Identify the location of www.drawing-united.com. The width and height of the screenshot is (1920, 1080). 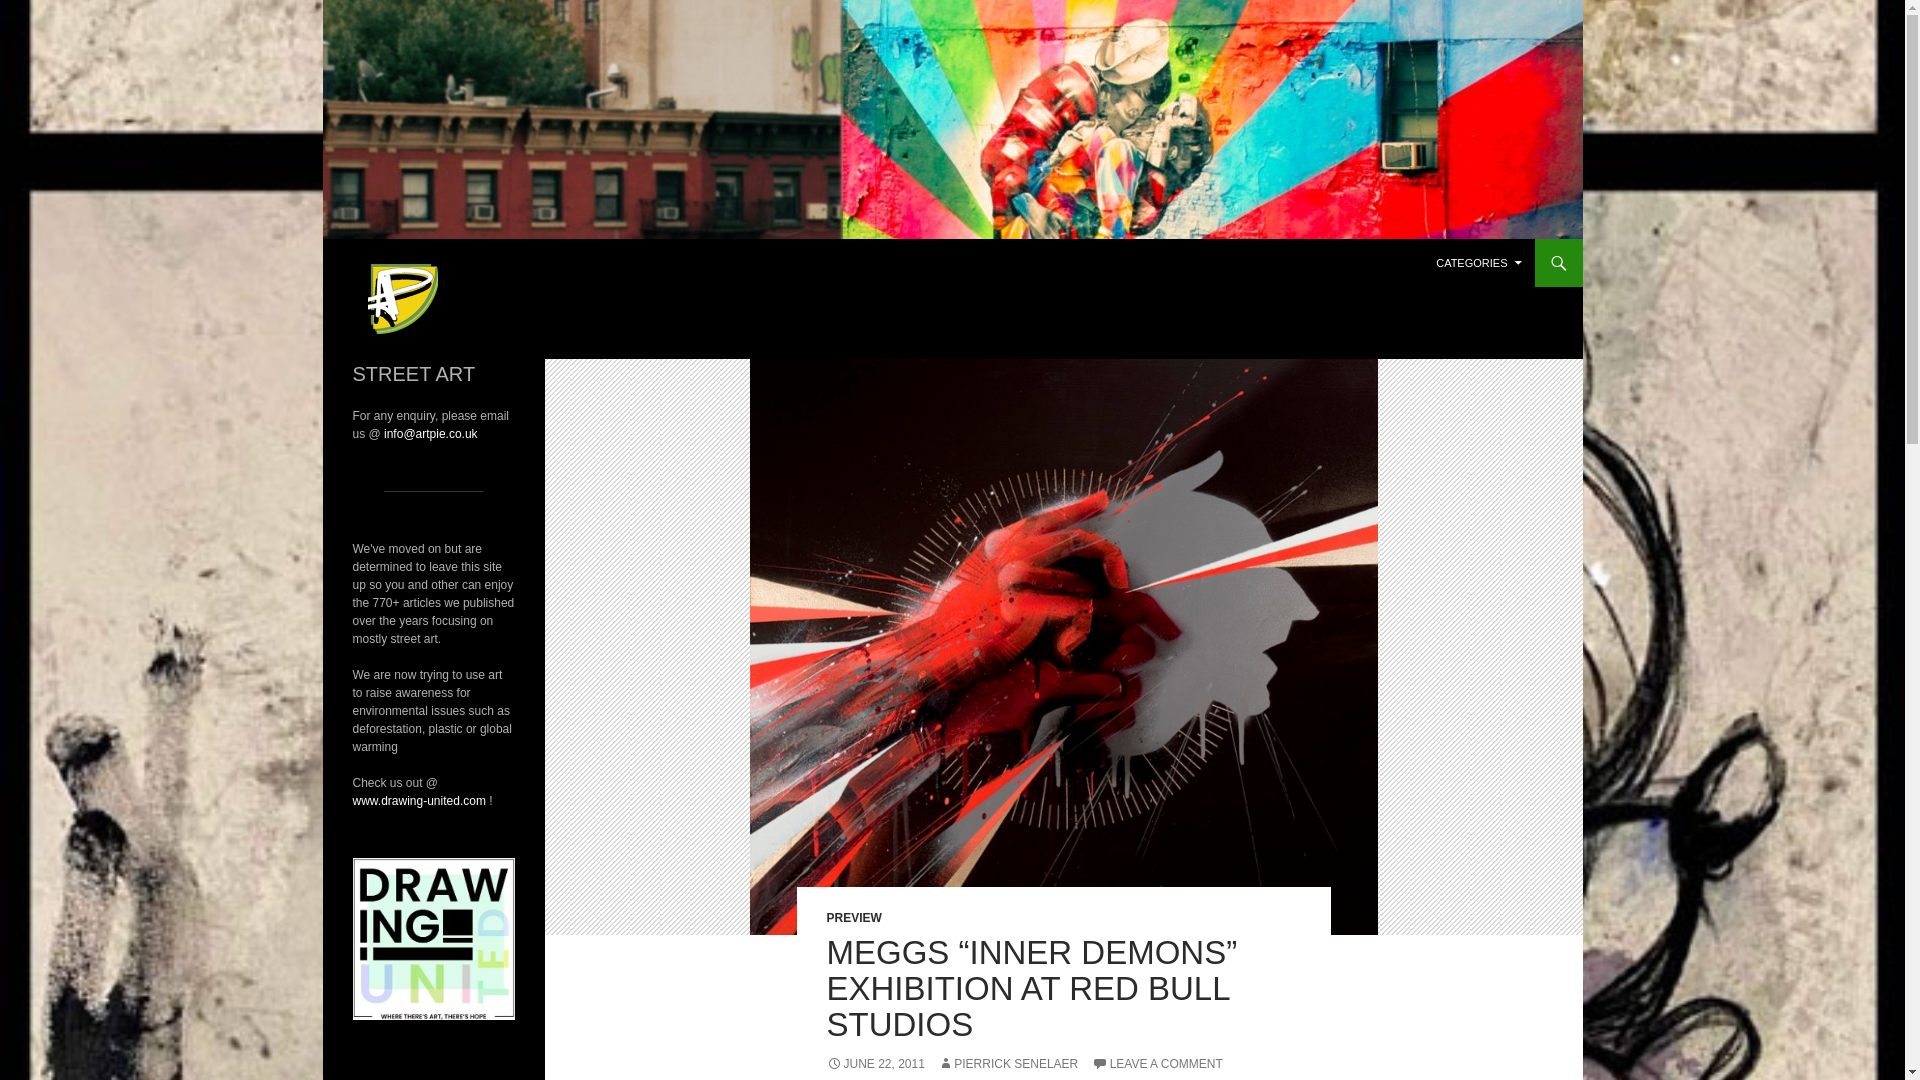
(418, 800).